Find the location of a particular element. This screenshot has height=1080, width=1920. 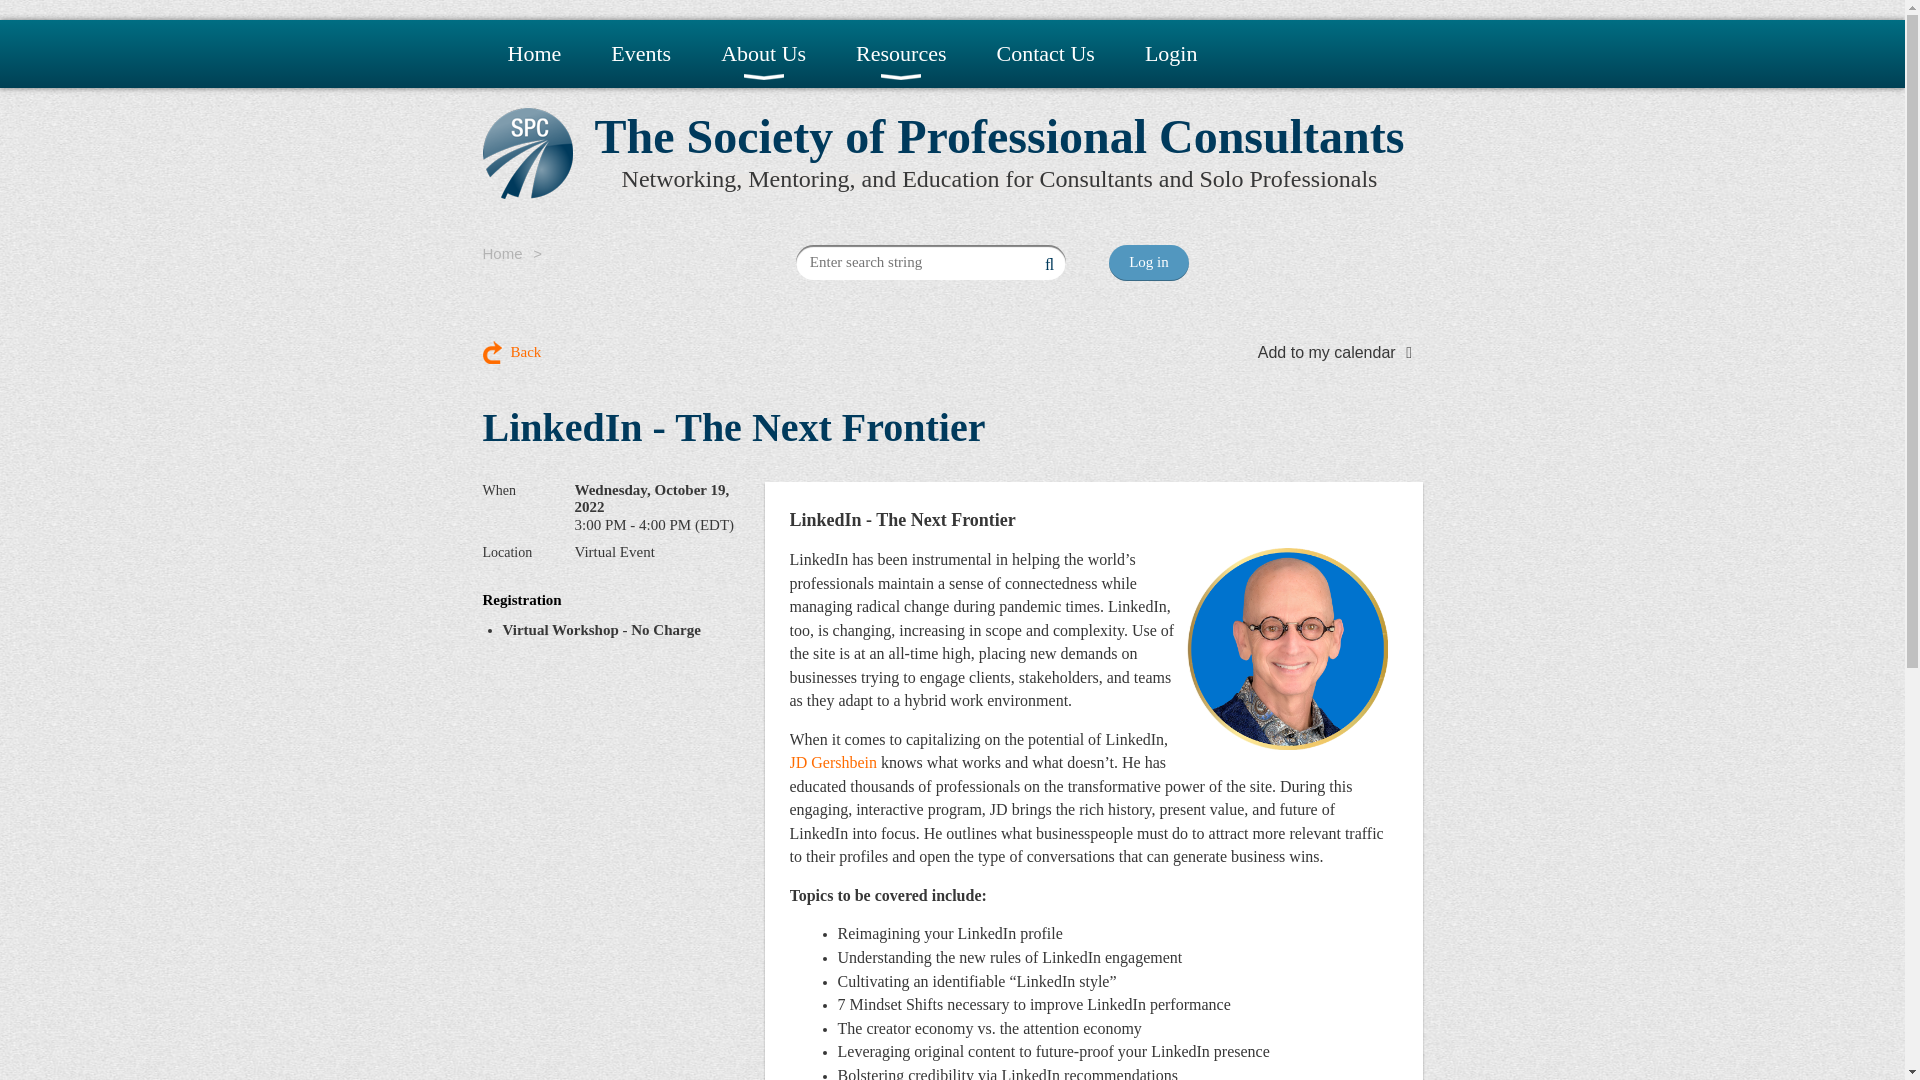

Resources is located at coordinates (901, 54).